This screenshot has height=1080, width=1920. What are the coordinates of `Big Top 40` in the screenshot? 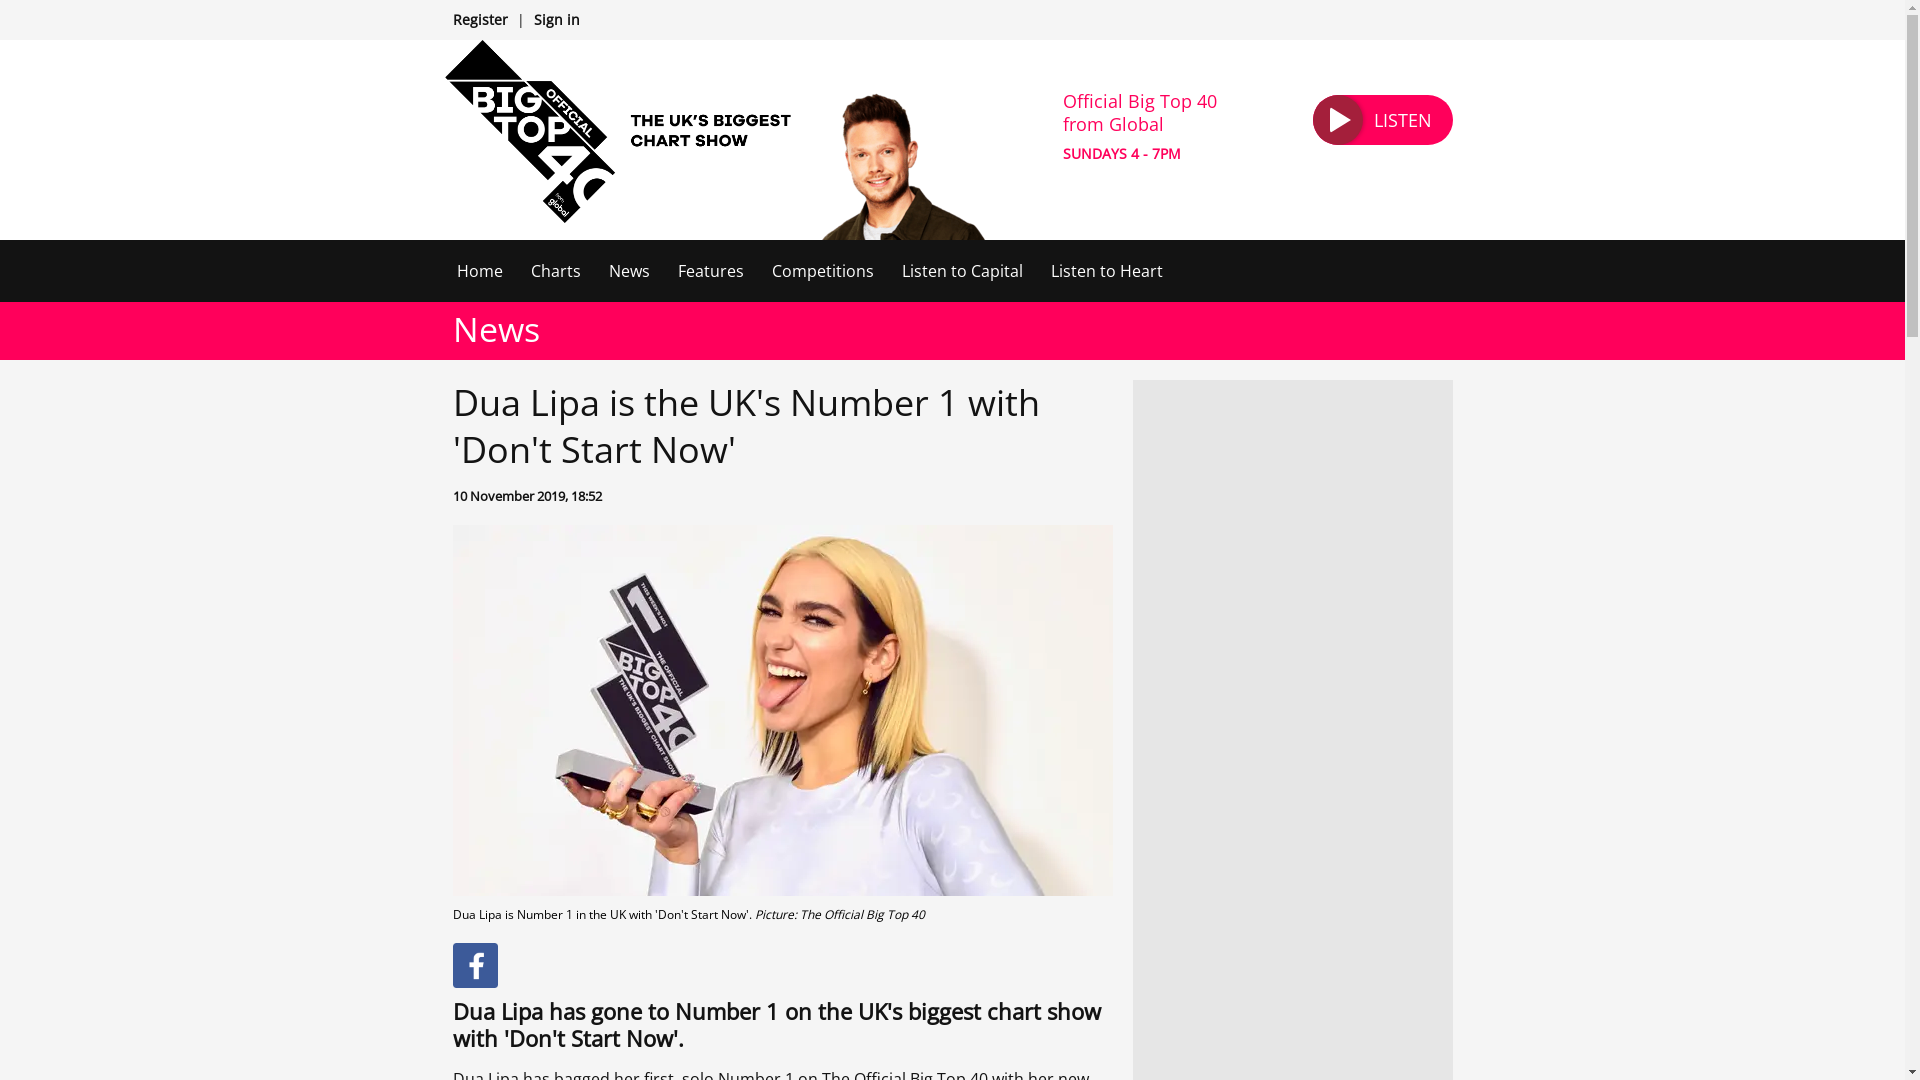 It's located at (616, 130).